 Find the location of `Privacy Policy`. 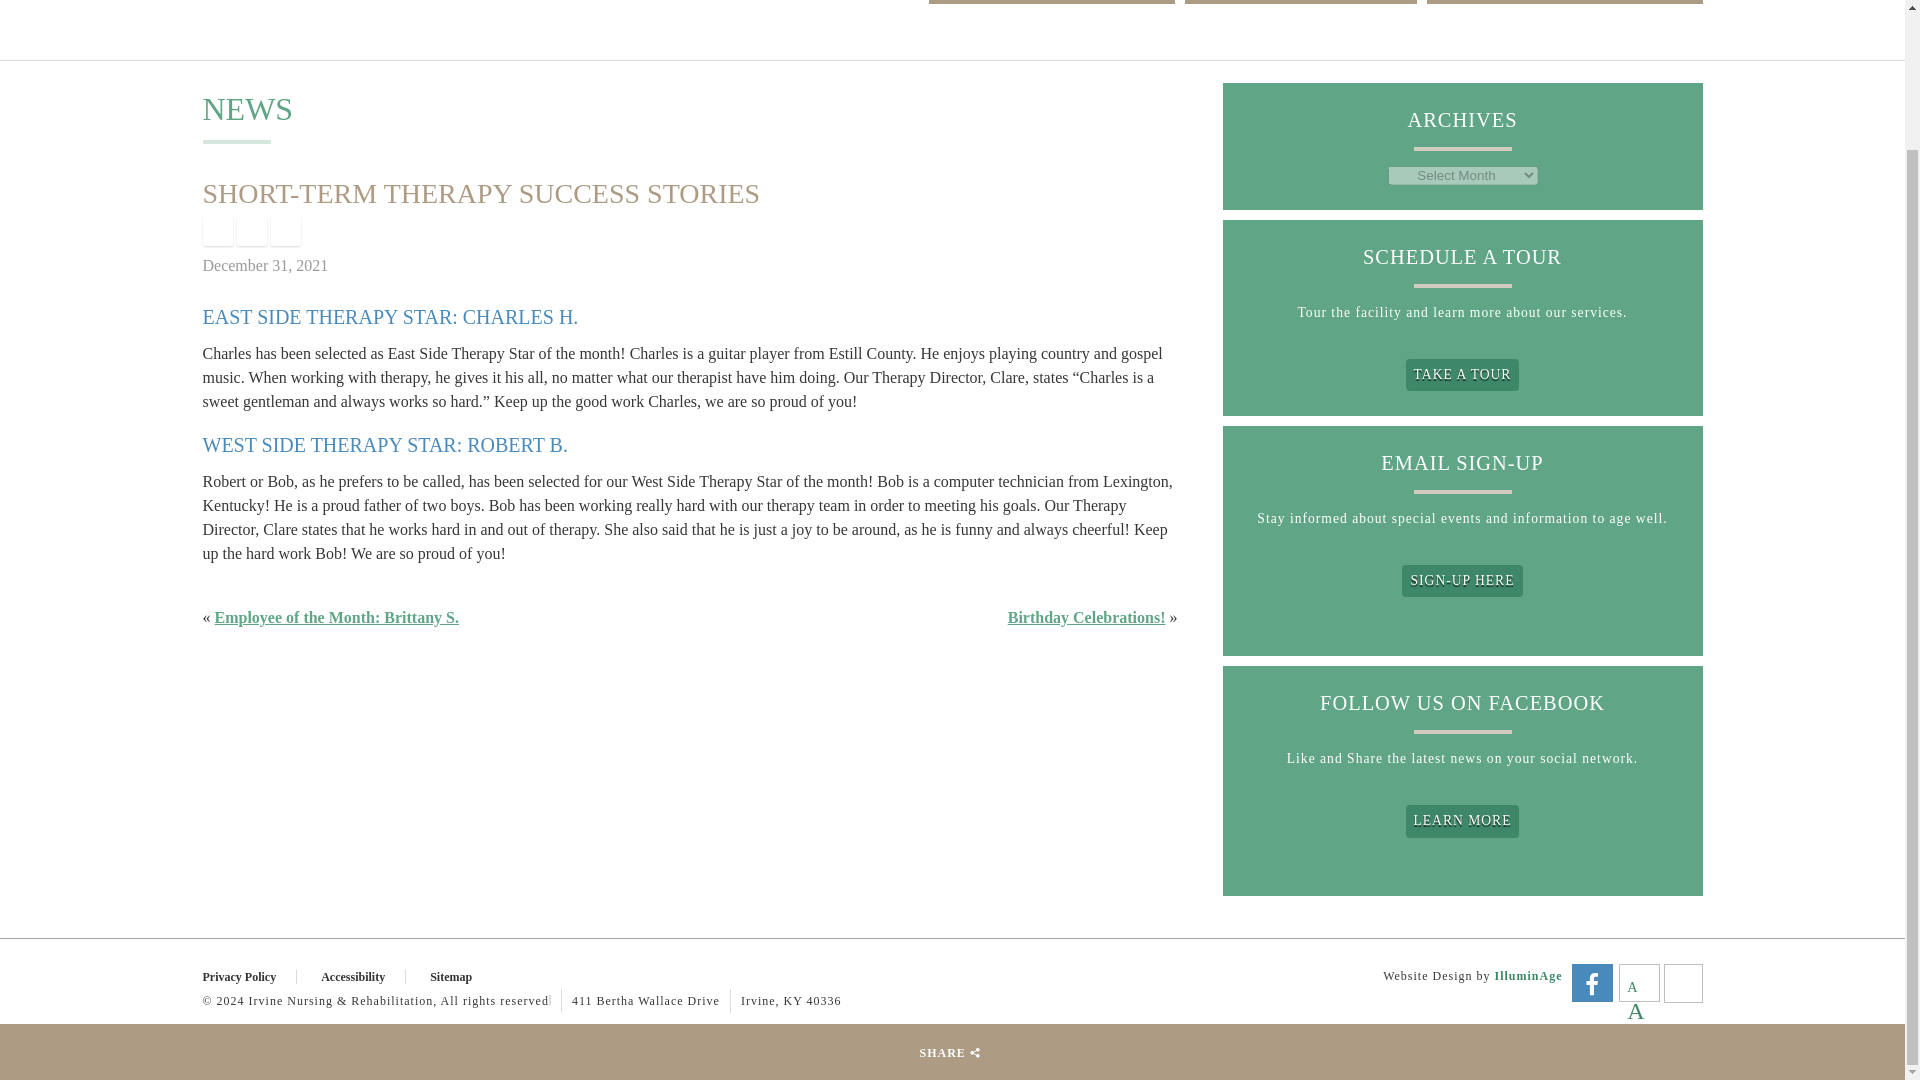

Privacy Policy is located at coordinates (249, 976).